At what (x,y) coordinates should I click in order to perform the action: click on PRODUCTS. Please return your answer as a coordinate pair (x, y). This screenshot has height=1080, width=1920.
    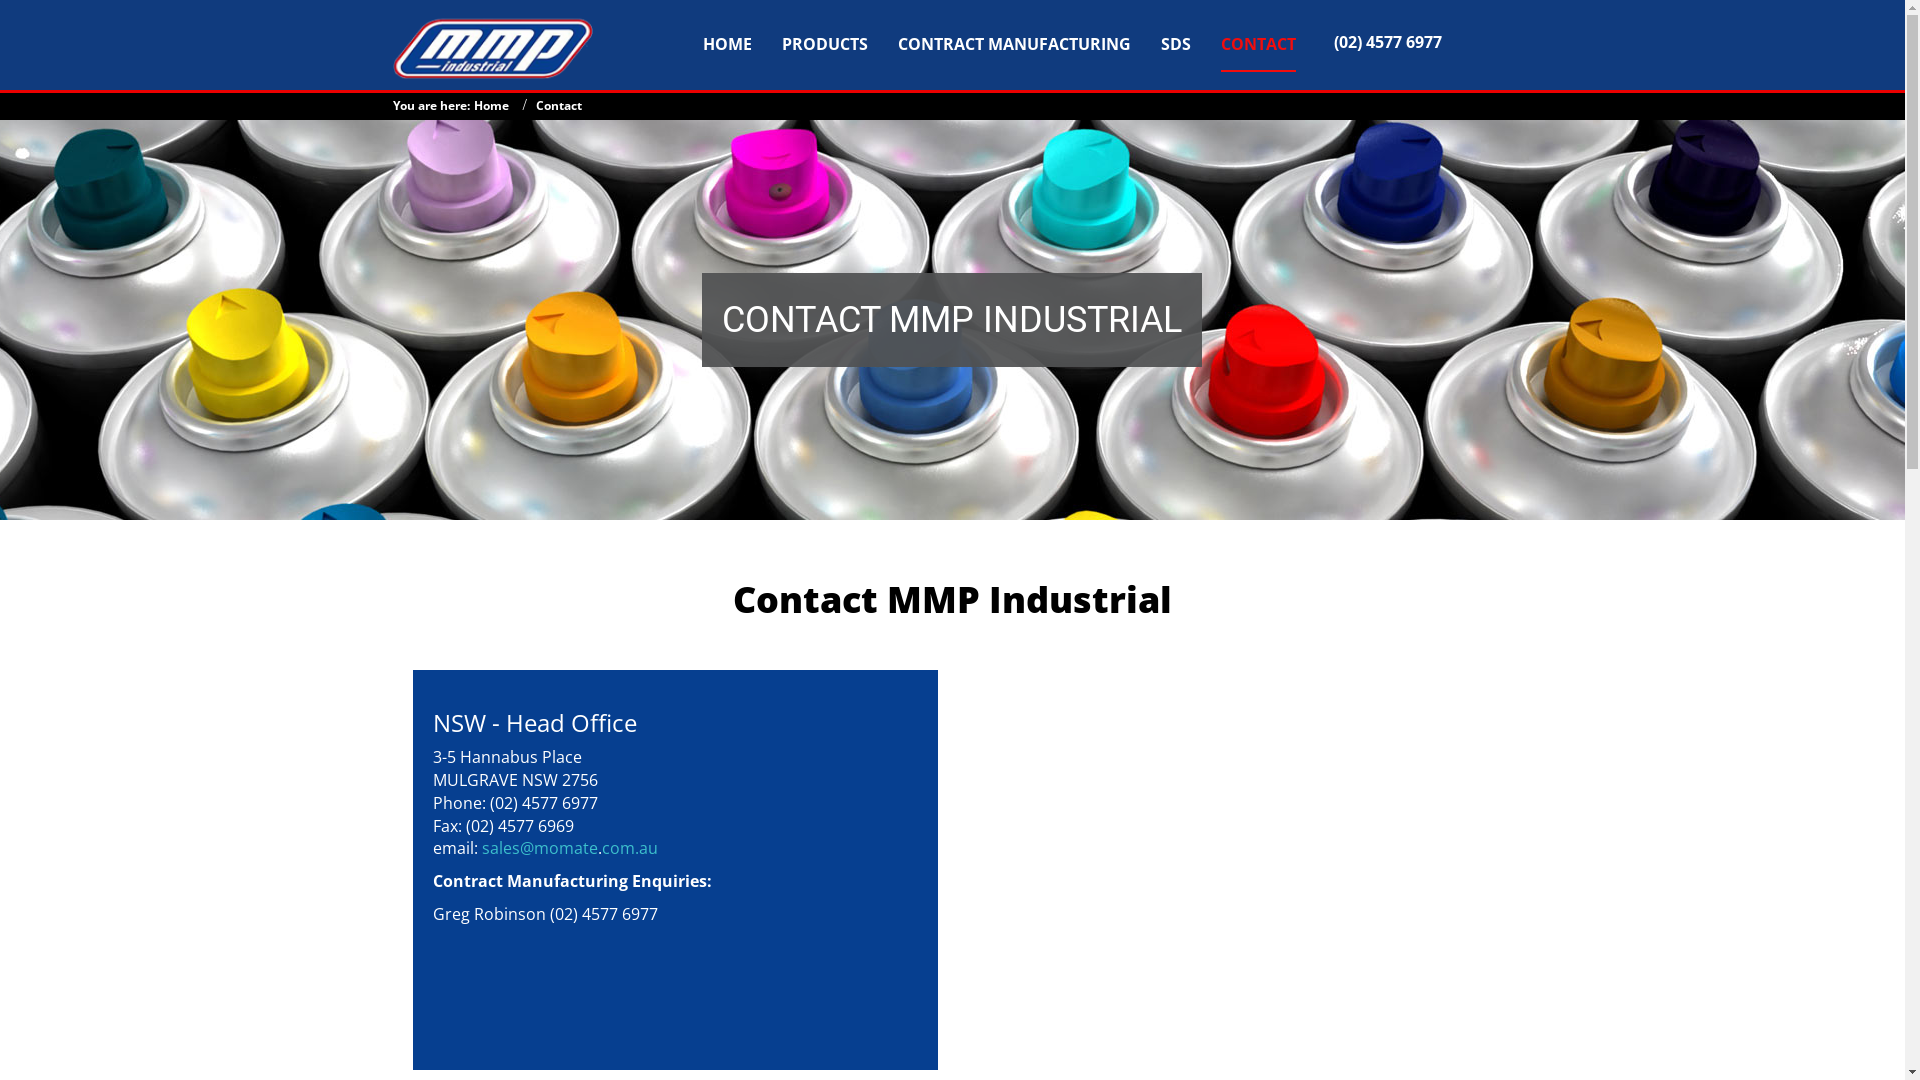
    Looking at the image, I should click on (825, 41).